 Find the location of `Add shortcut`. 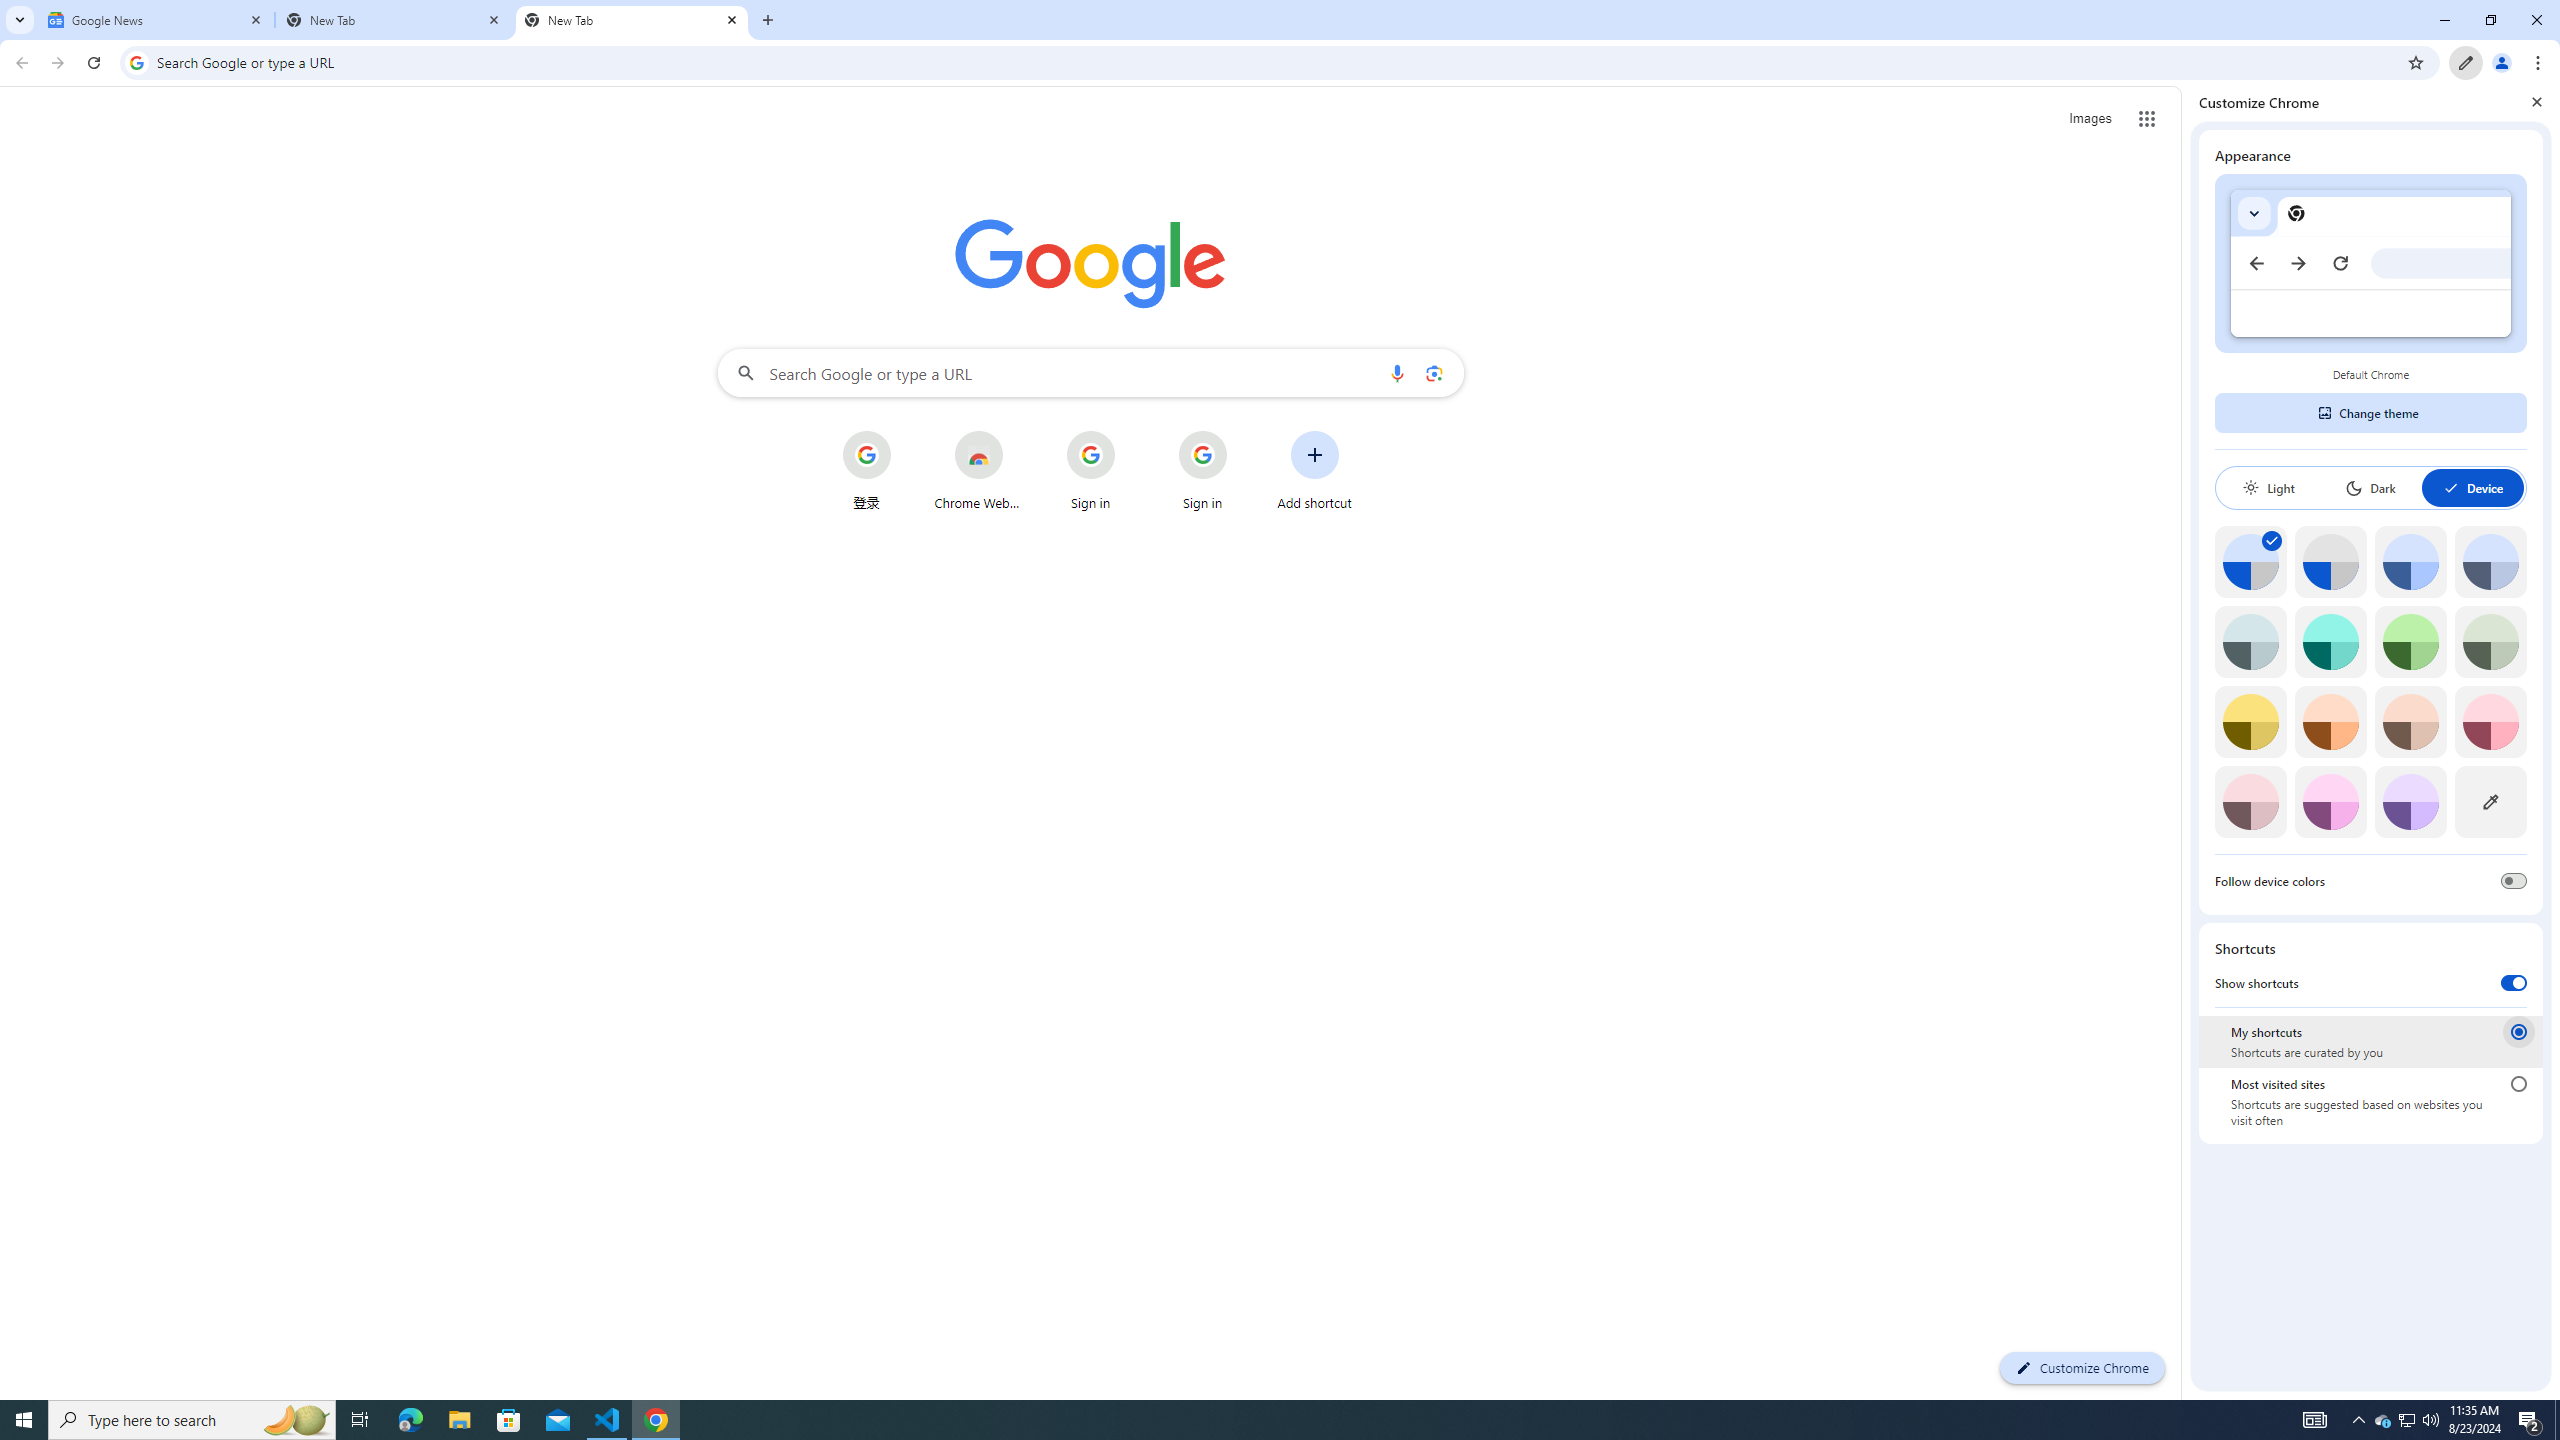

Add shortcut is located at coordinates (1314, 470).